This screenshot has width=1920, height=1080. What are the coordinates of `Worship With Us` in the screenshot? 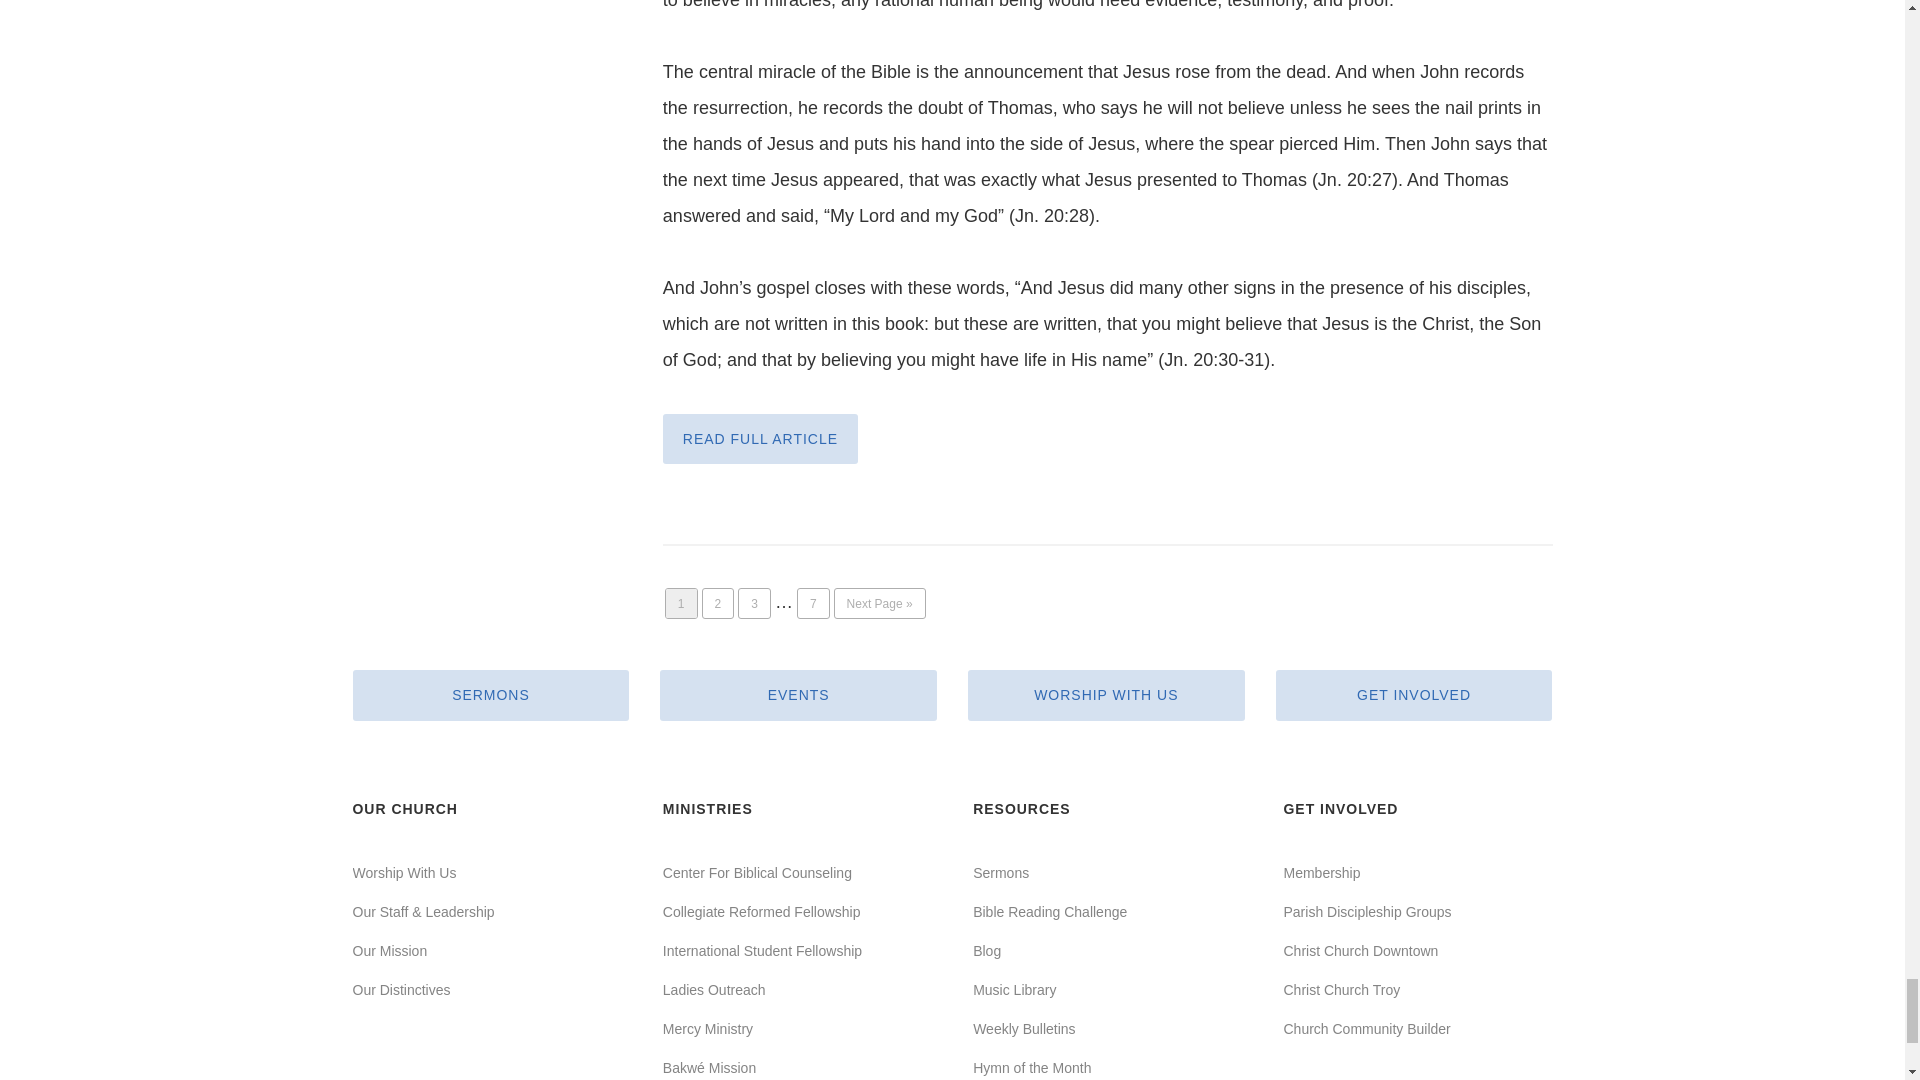 It's located at (404, 873).